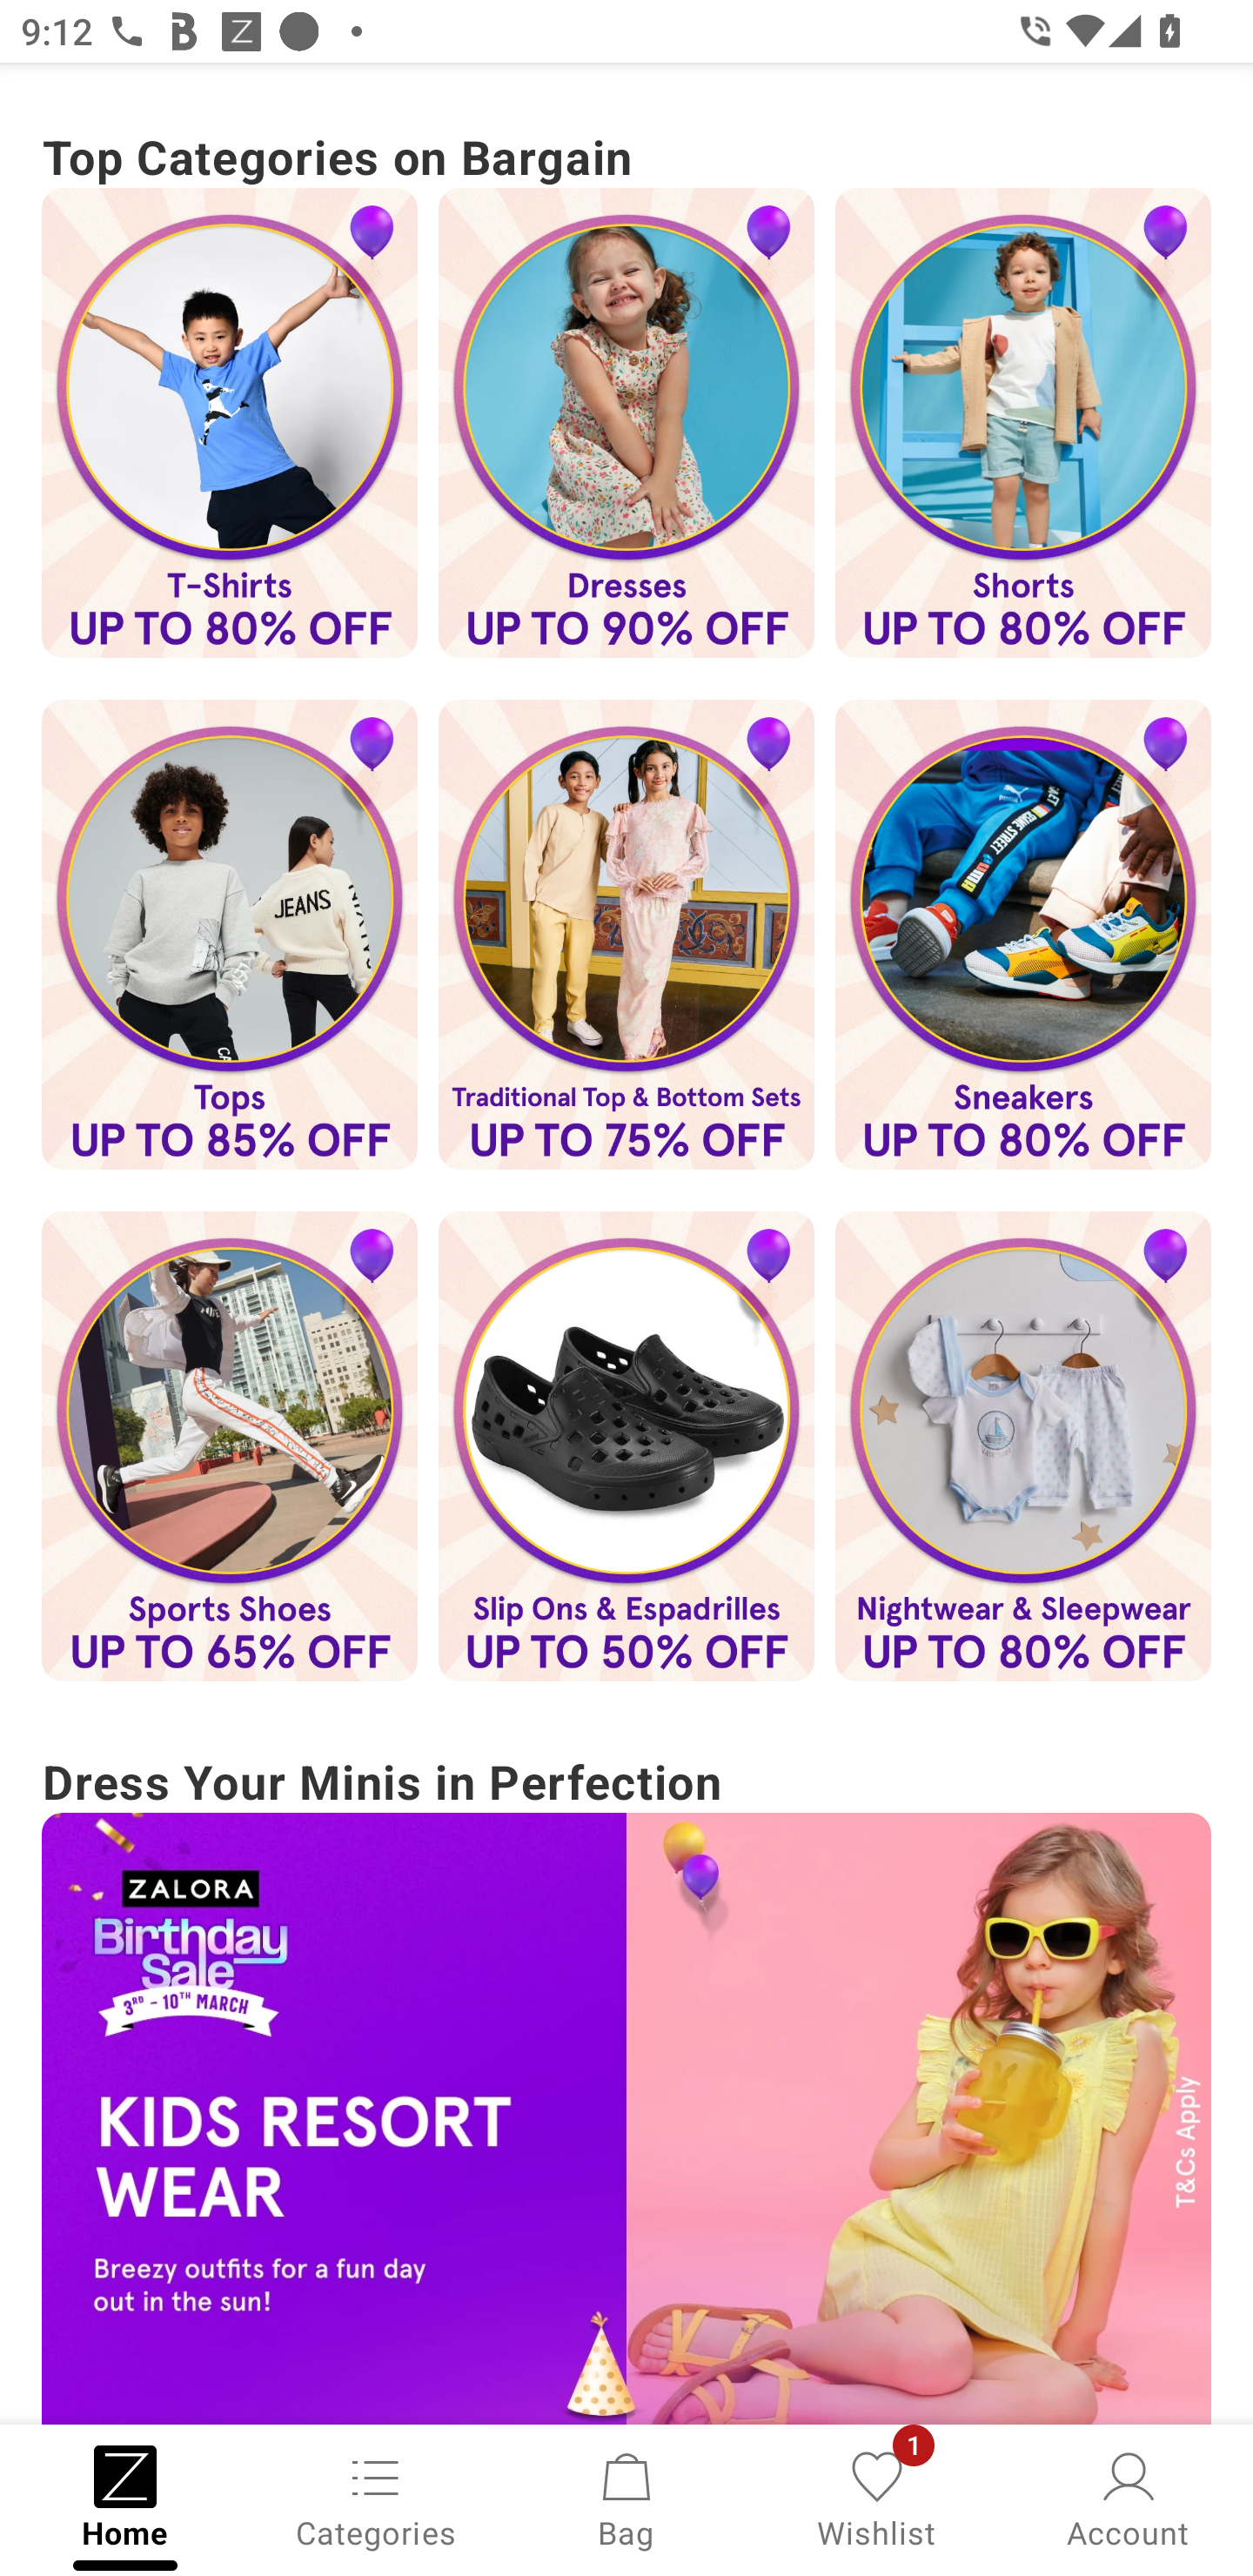 This screenshot has width=1253, height=2576. Describe the element at coordinates (1023, 935) in the screenshot. I see `Campaign banner` at that location.